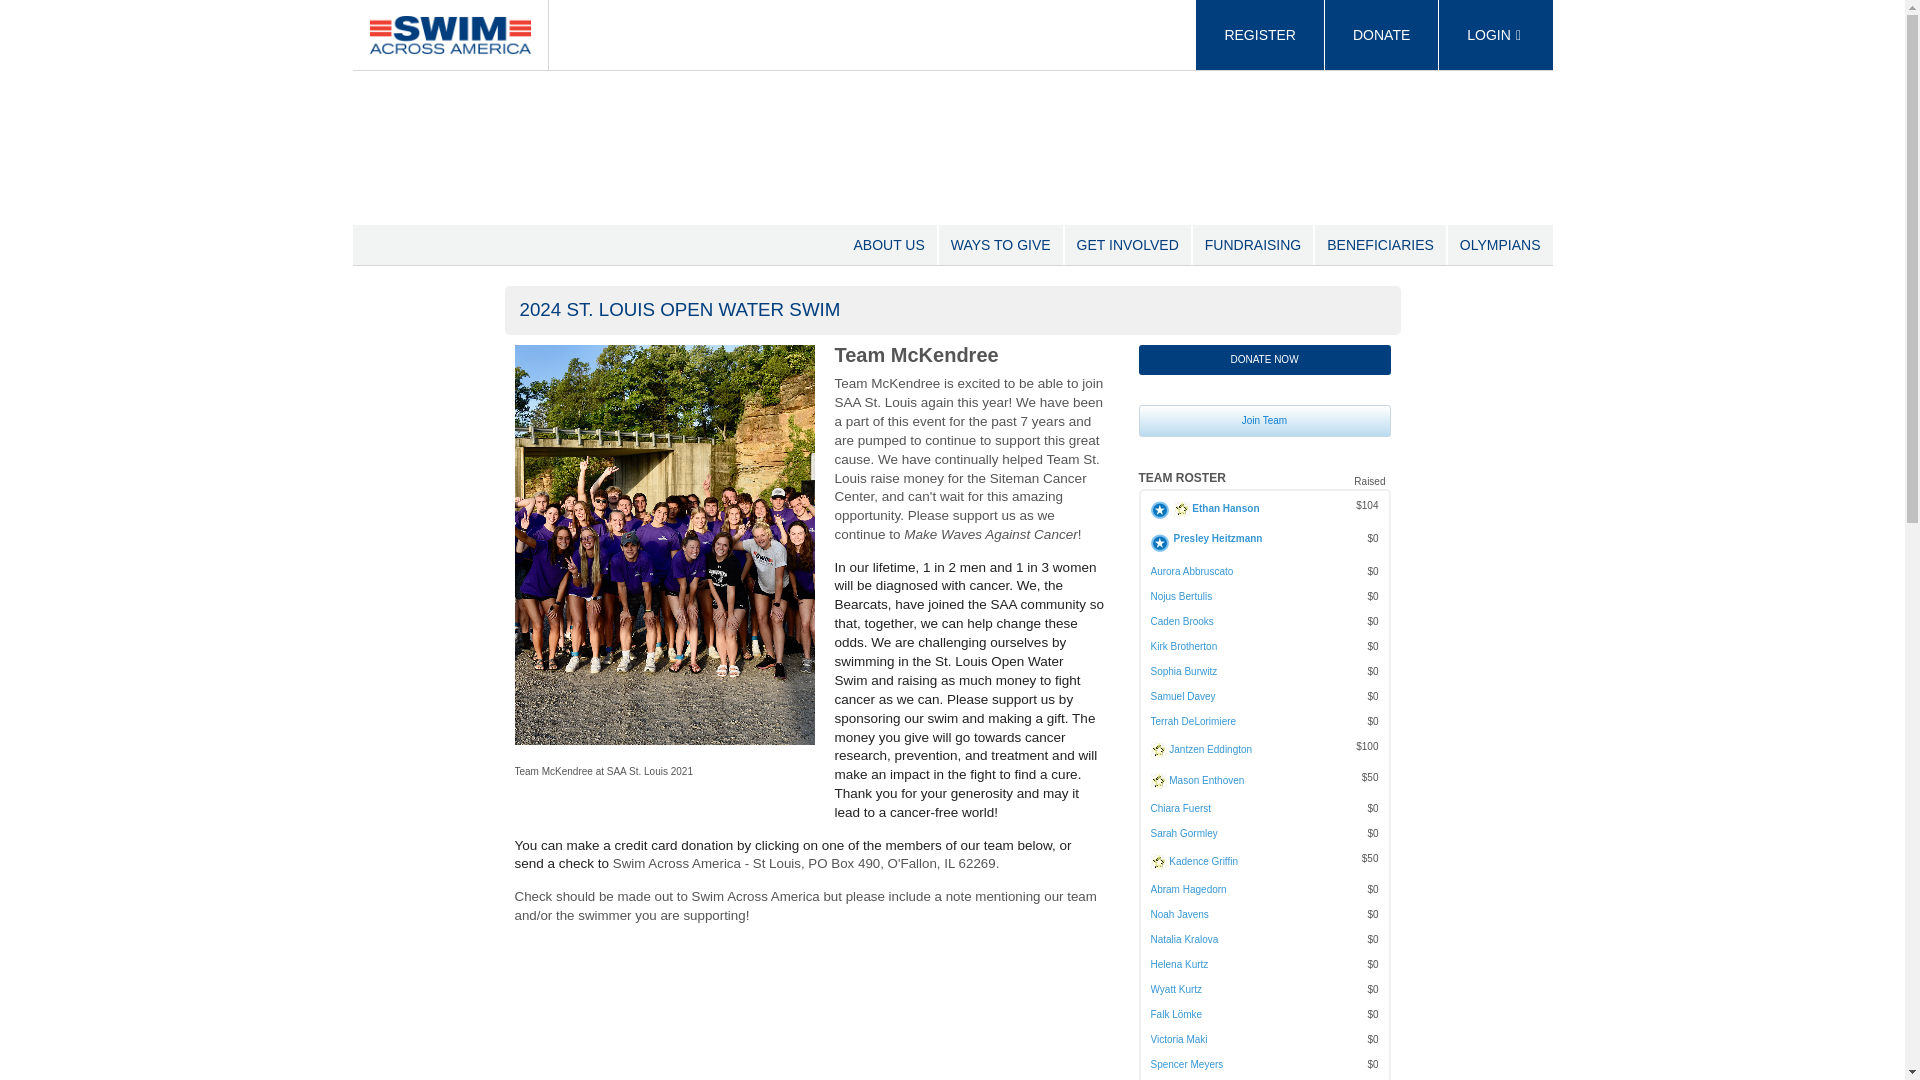 The image size is (1920, 1080). What do you see at coordinates (1218, 538) in the screenshot?
I see `Presley Heitzmann` at bounding box center [1218, 538].